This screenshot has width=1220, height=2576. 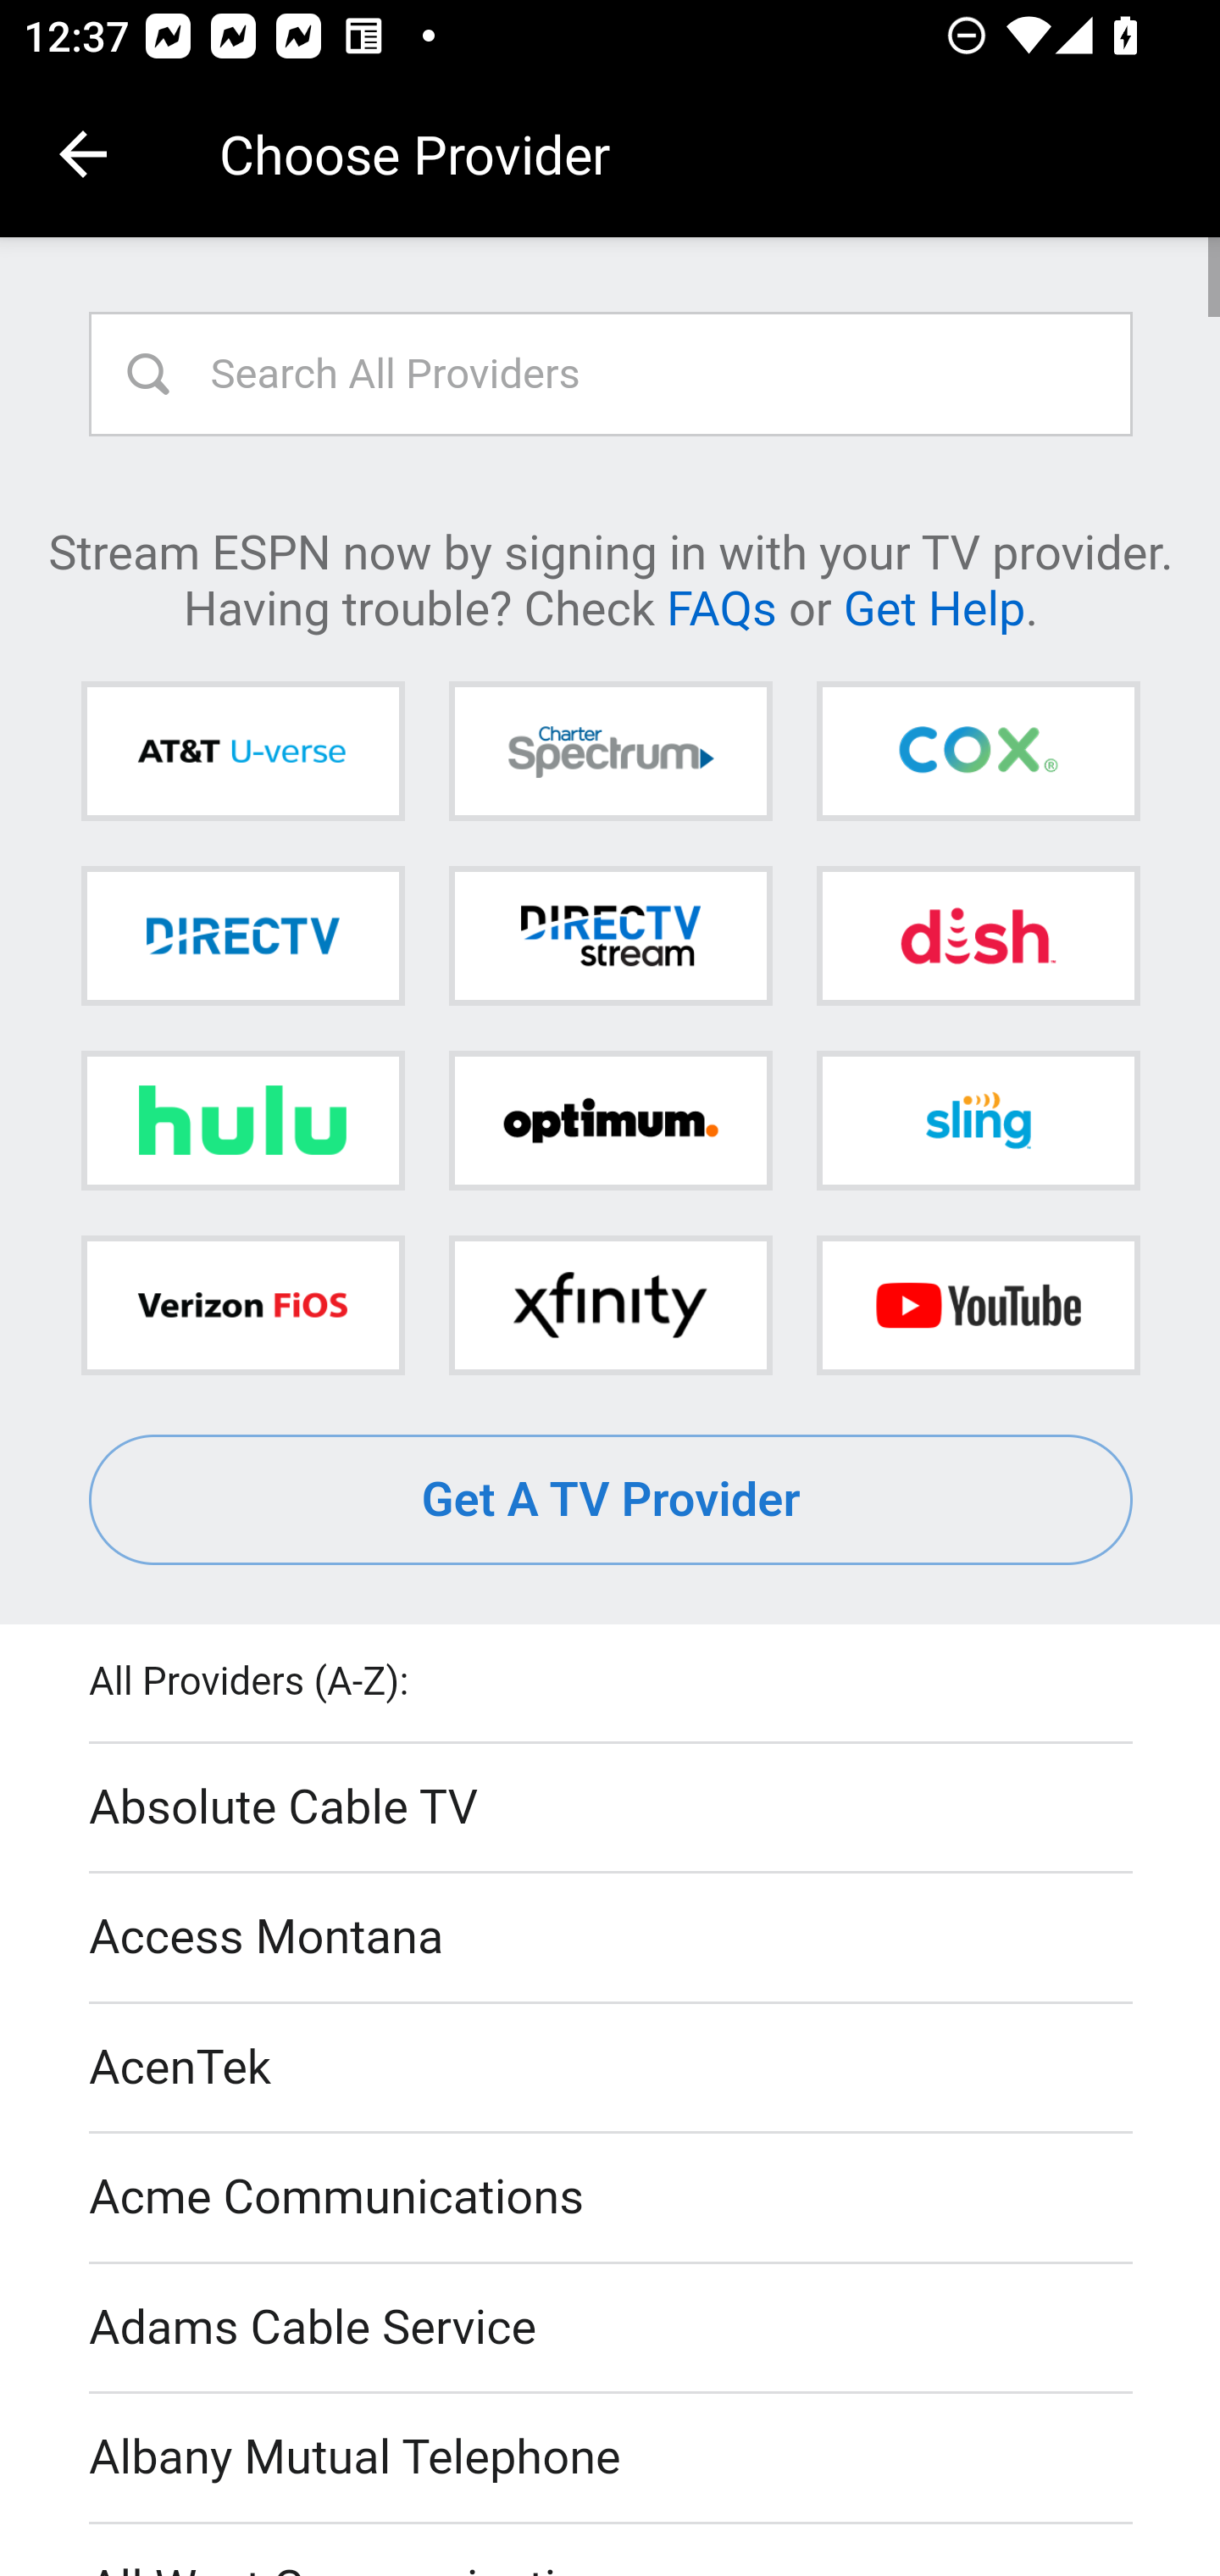 What do you see at coordinates (978, 935) in the screenshot?
I see `DISH` at bounding box center [978, 935].